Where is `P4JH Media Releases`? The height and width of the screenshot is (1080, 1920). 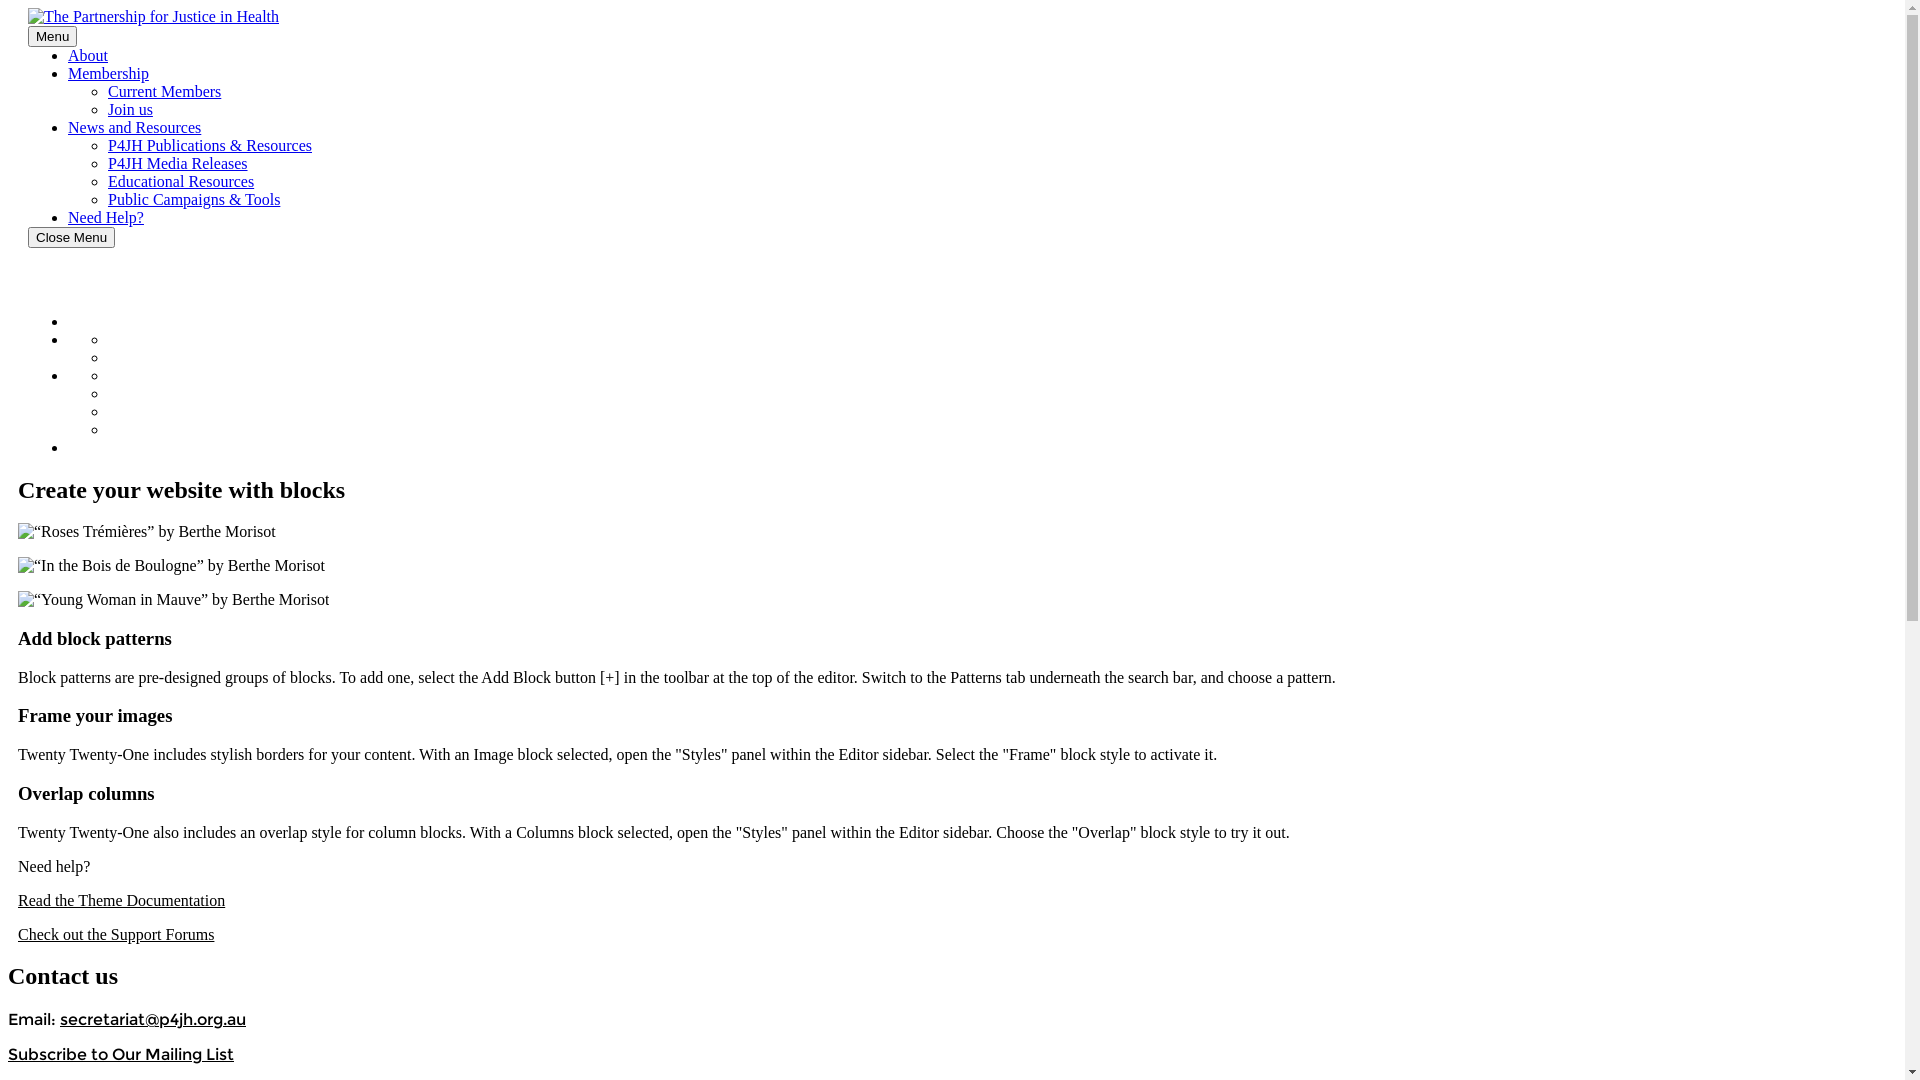
P4JH Media Releases is located at coordinates (178, 164).